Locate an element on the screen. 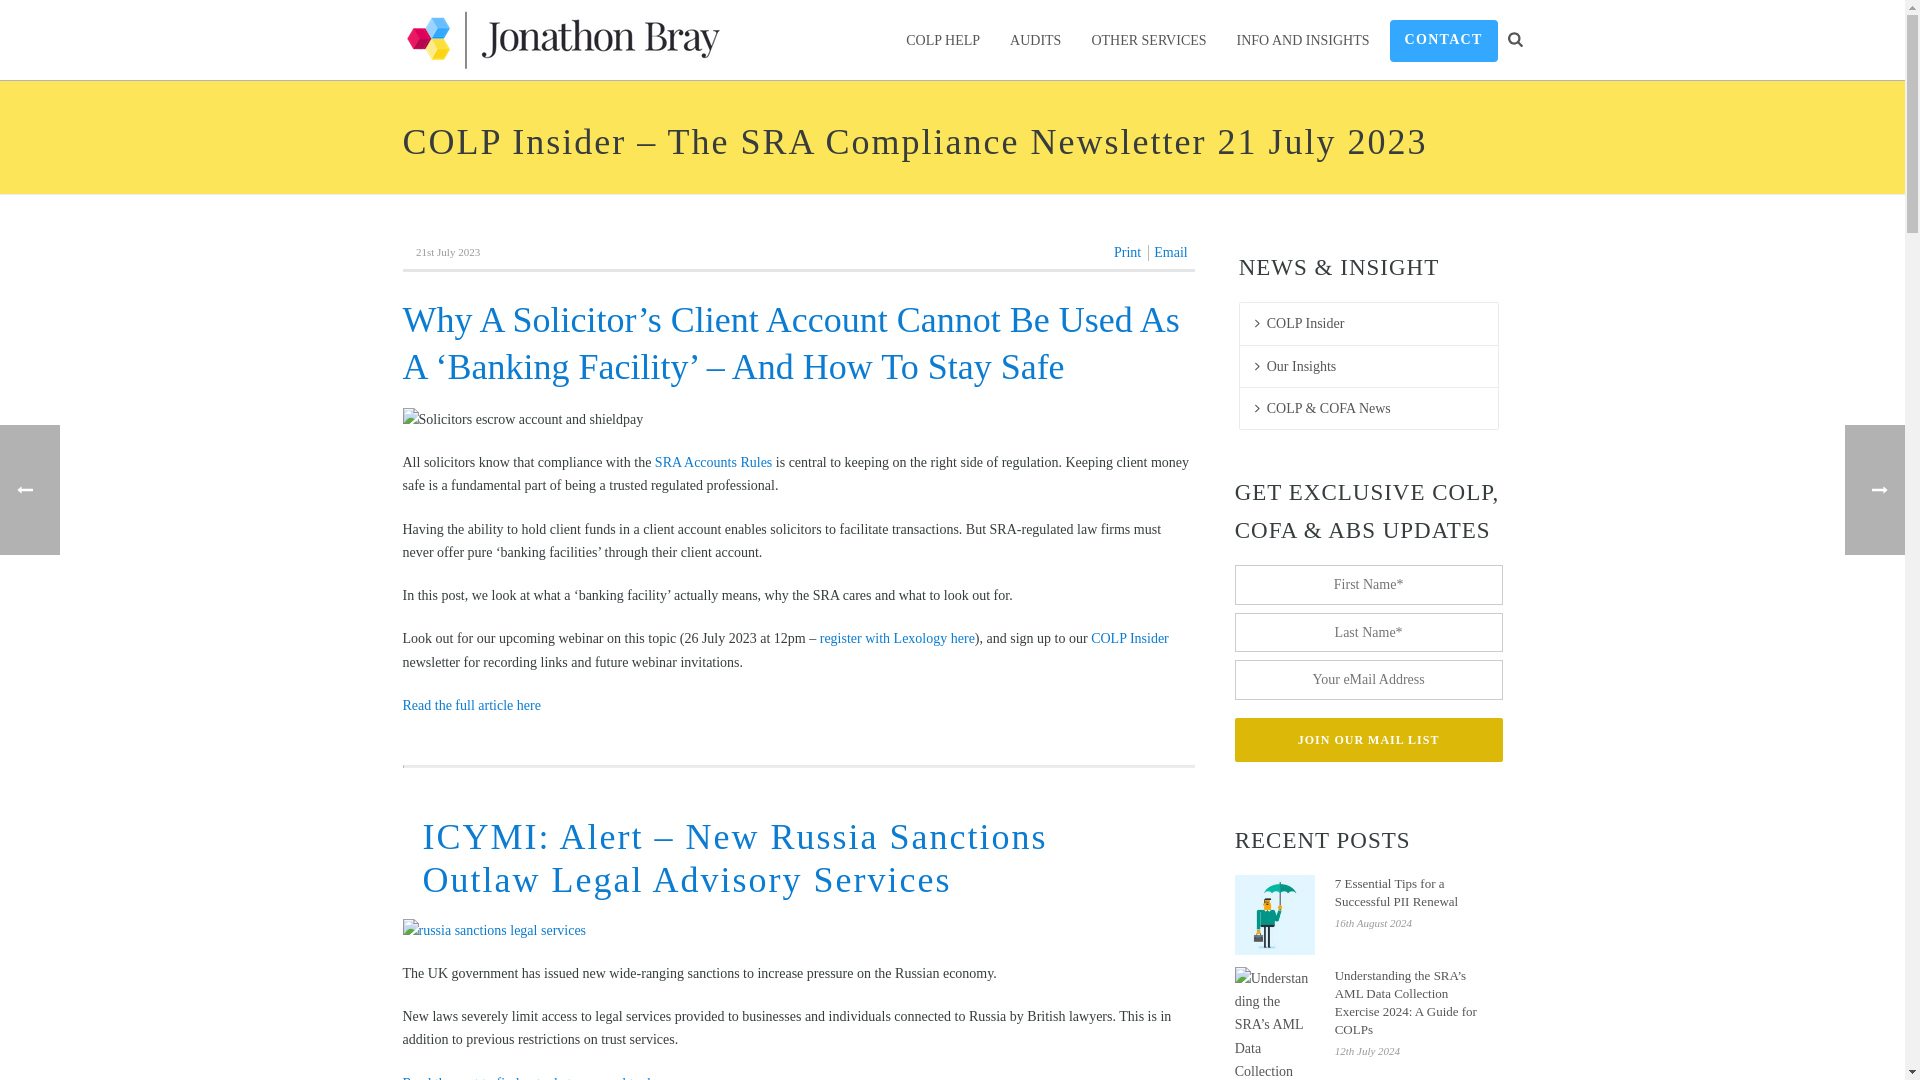 This screenshot has width=1920, height=1080. AUDITS is located at coordinates (1034, 40).